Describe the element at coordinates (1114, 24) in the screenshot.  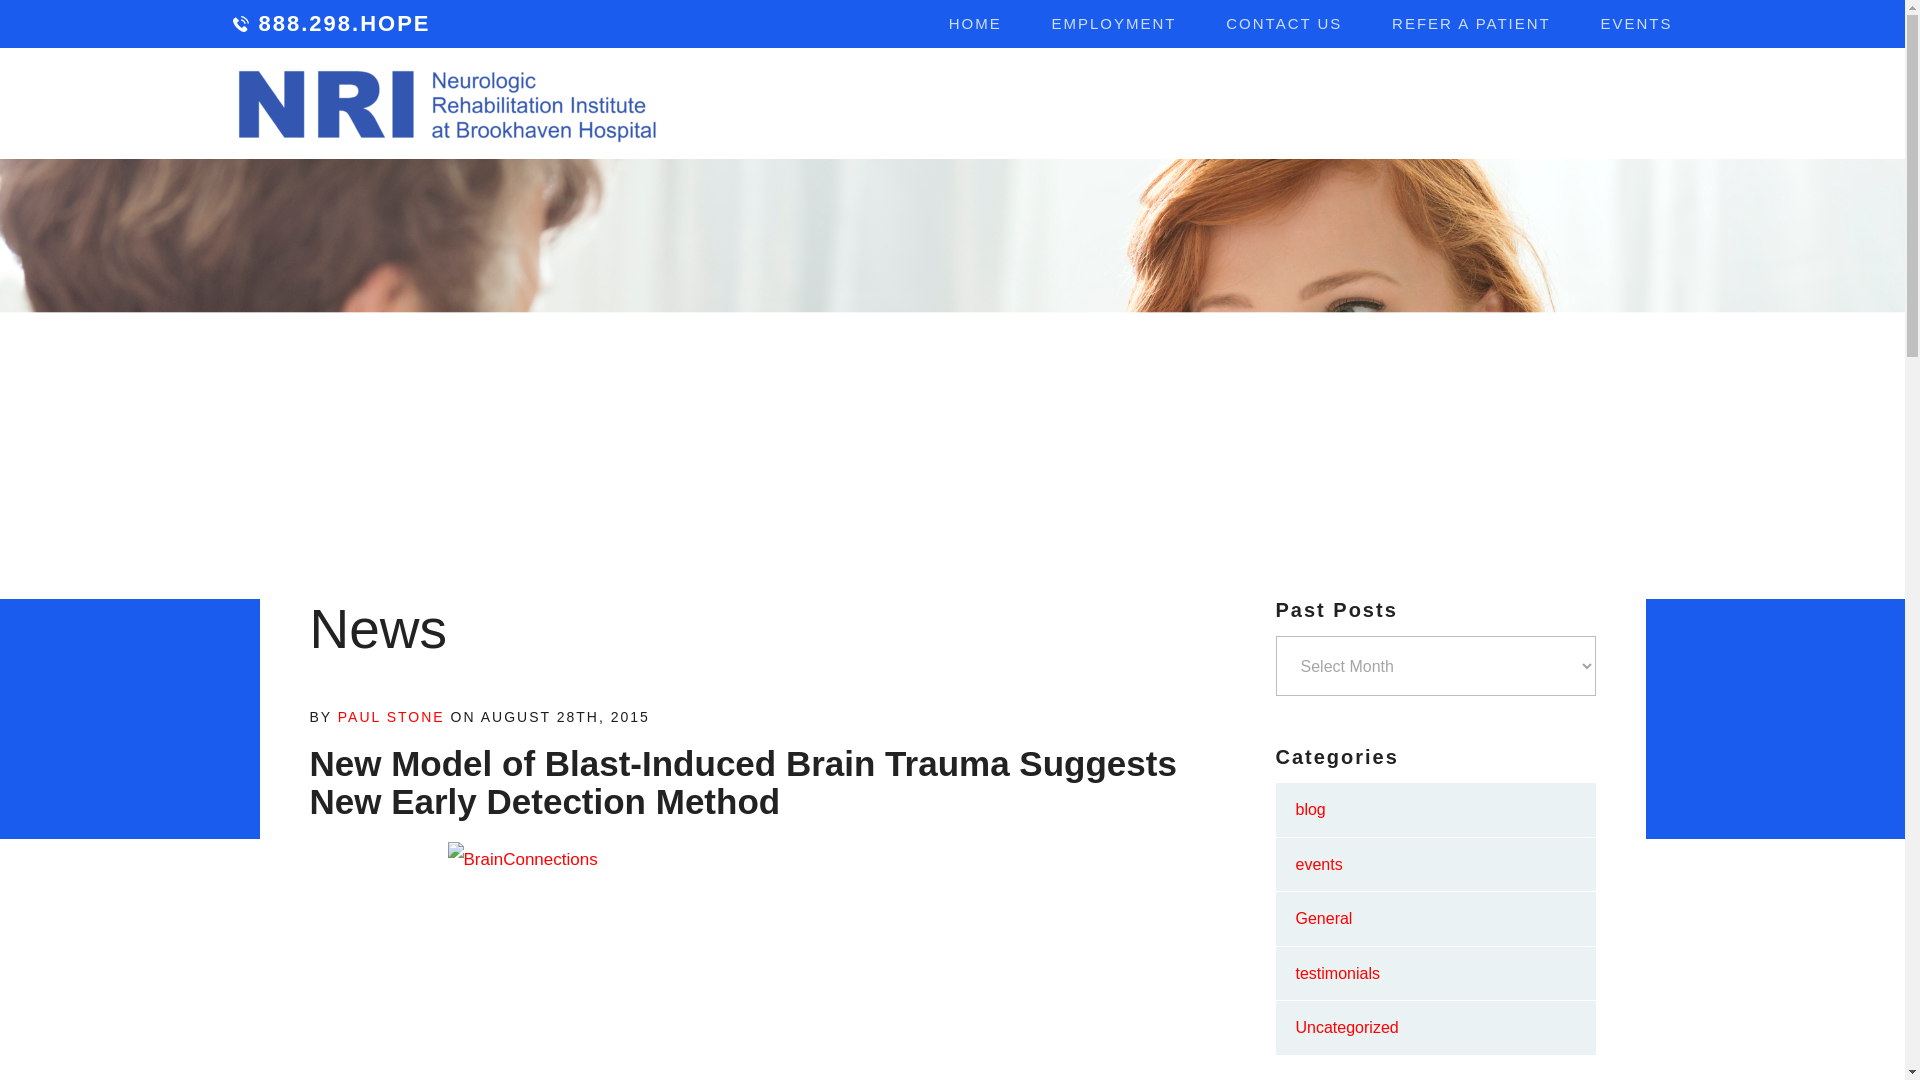
I see `EMPLOYMENT` at that location.